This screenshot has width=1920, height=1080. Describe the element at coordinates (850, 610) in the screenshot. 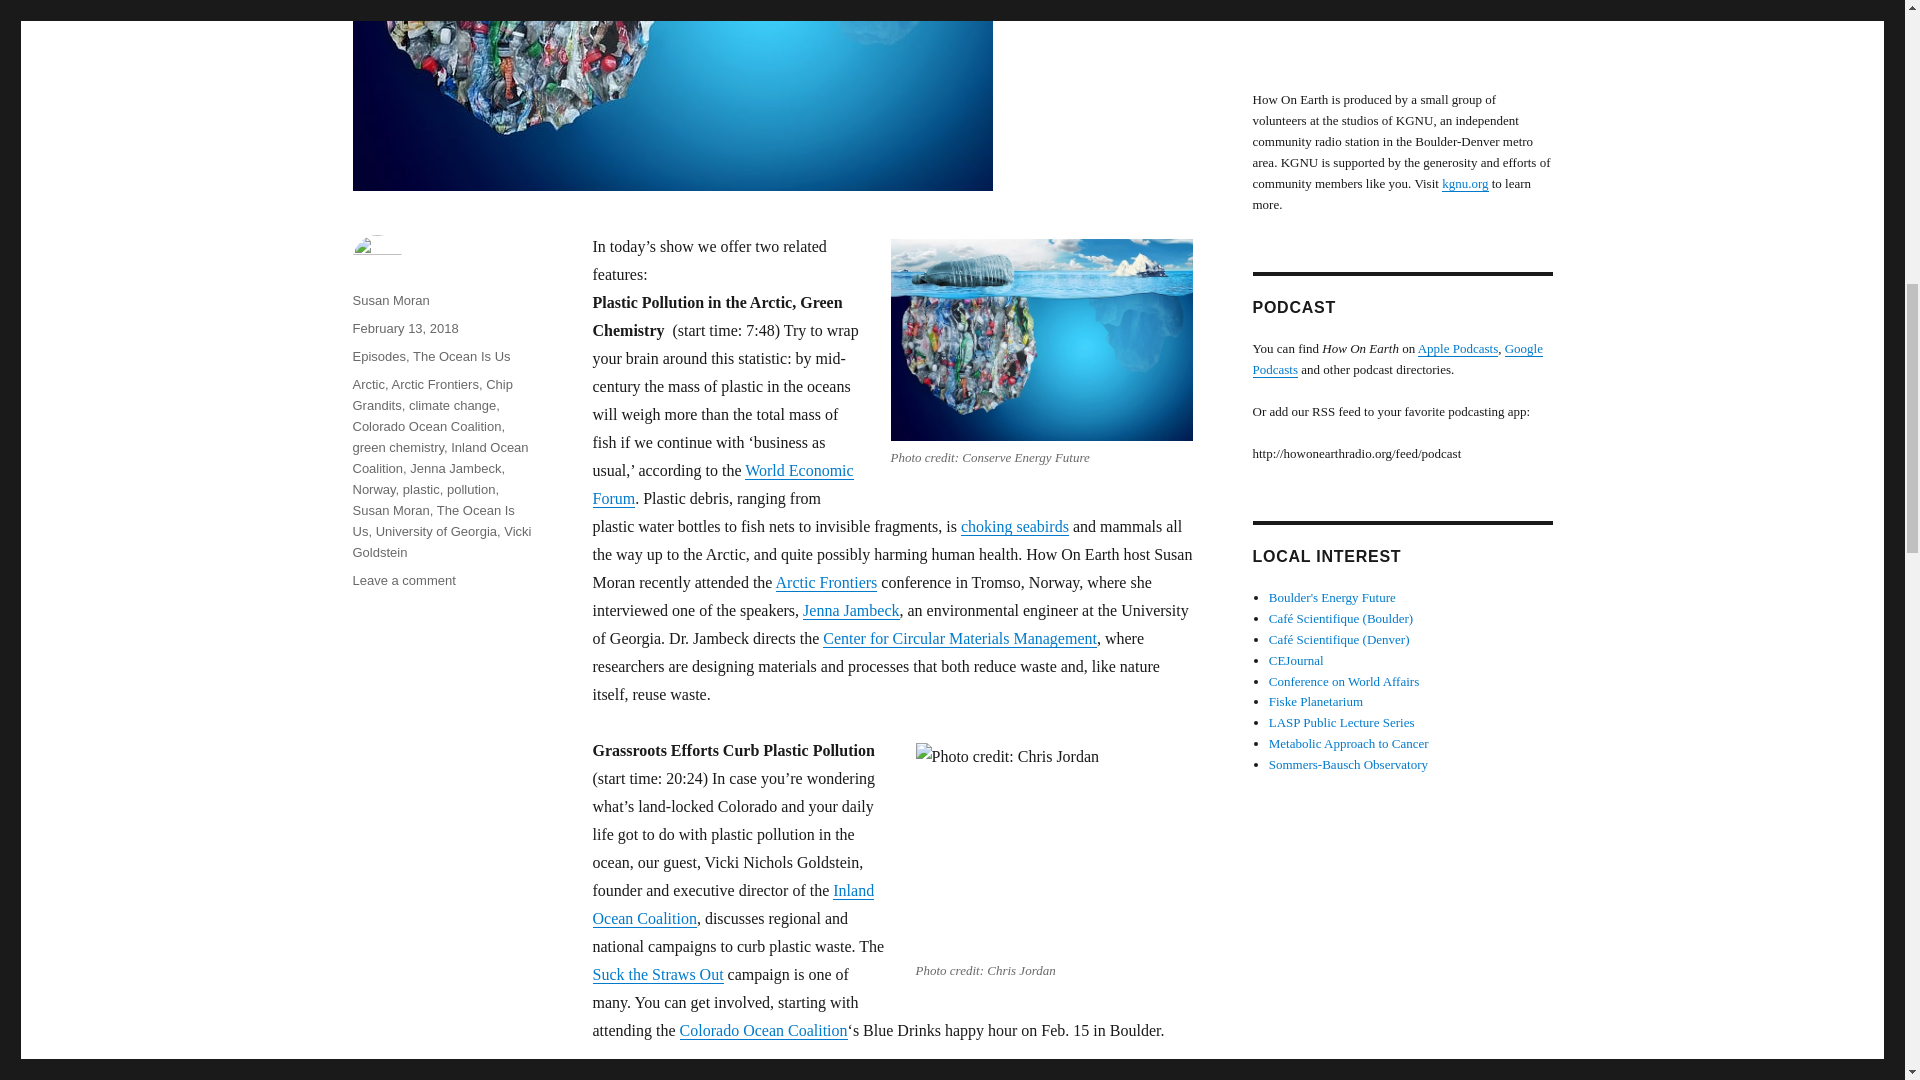

I see `Jenna Jambeck` at that location.